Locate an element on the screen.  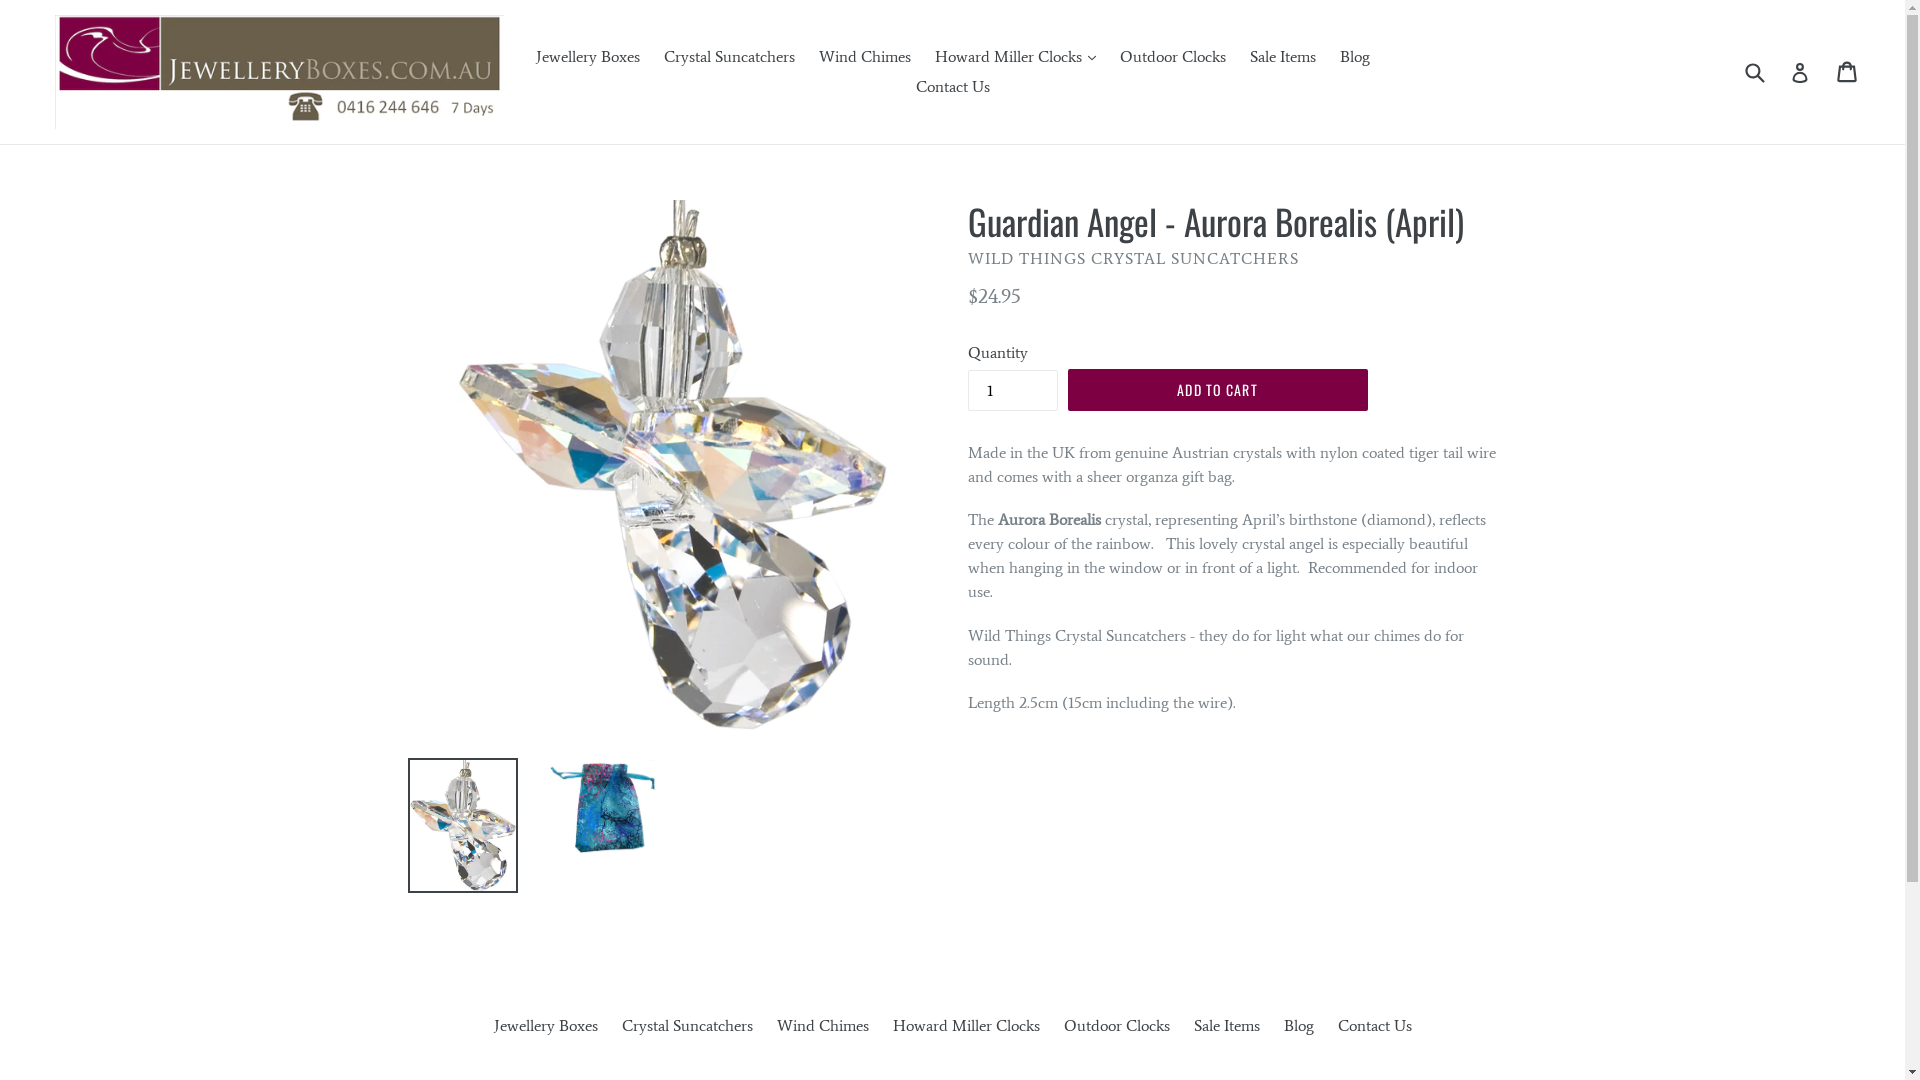
Contact Us is located at coordinates (1375, 1026).